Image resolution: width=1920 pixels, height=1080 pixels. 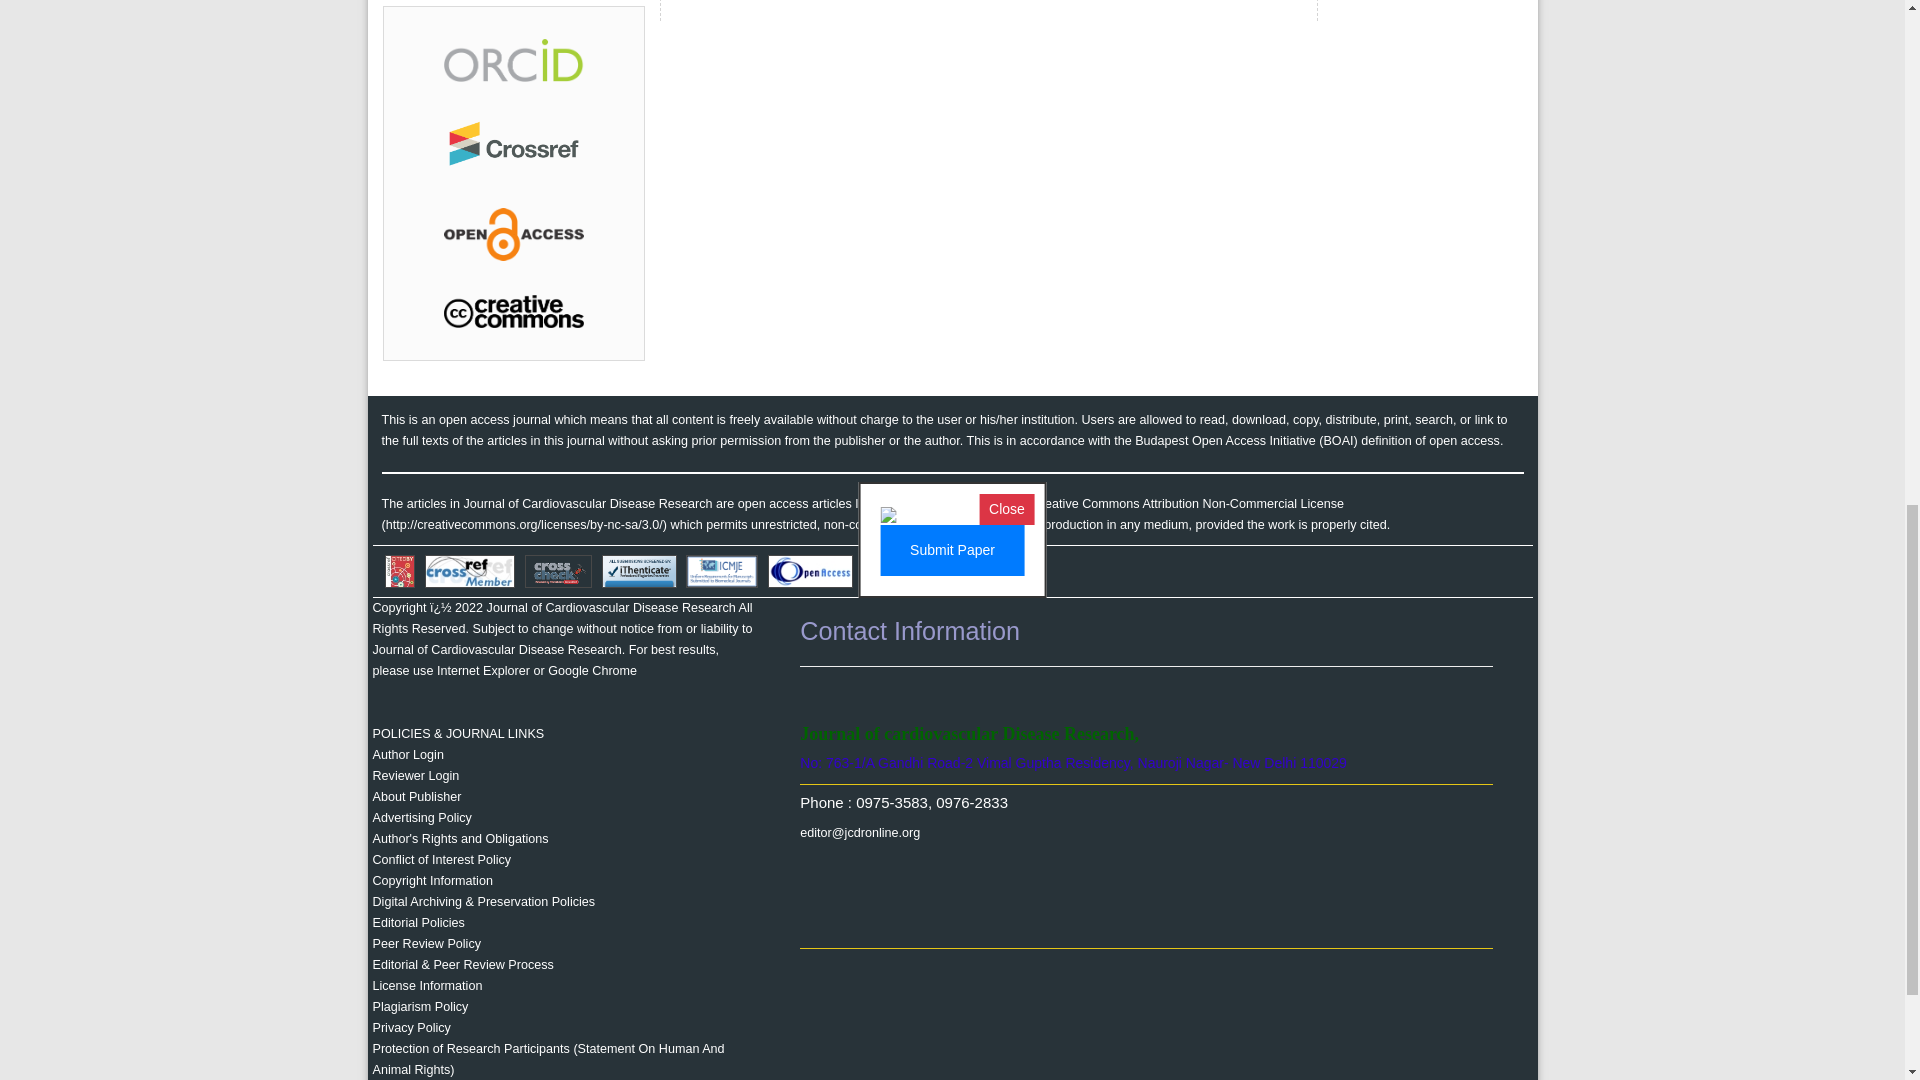 I want to click on Editorial Policies, so click(x=418, y=922).